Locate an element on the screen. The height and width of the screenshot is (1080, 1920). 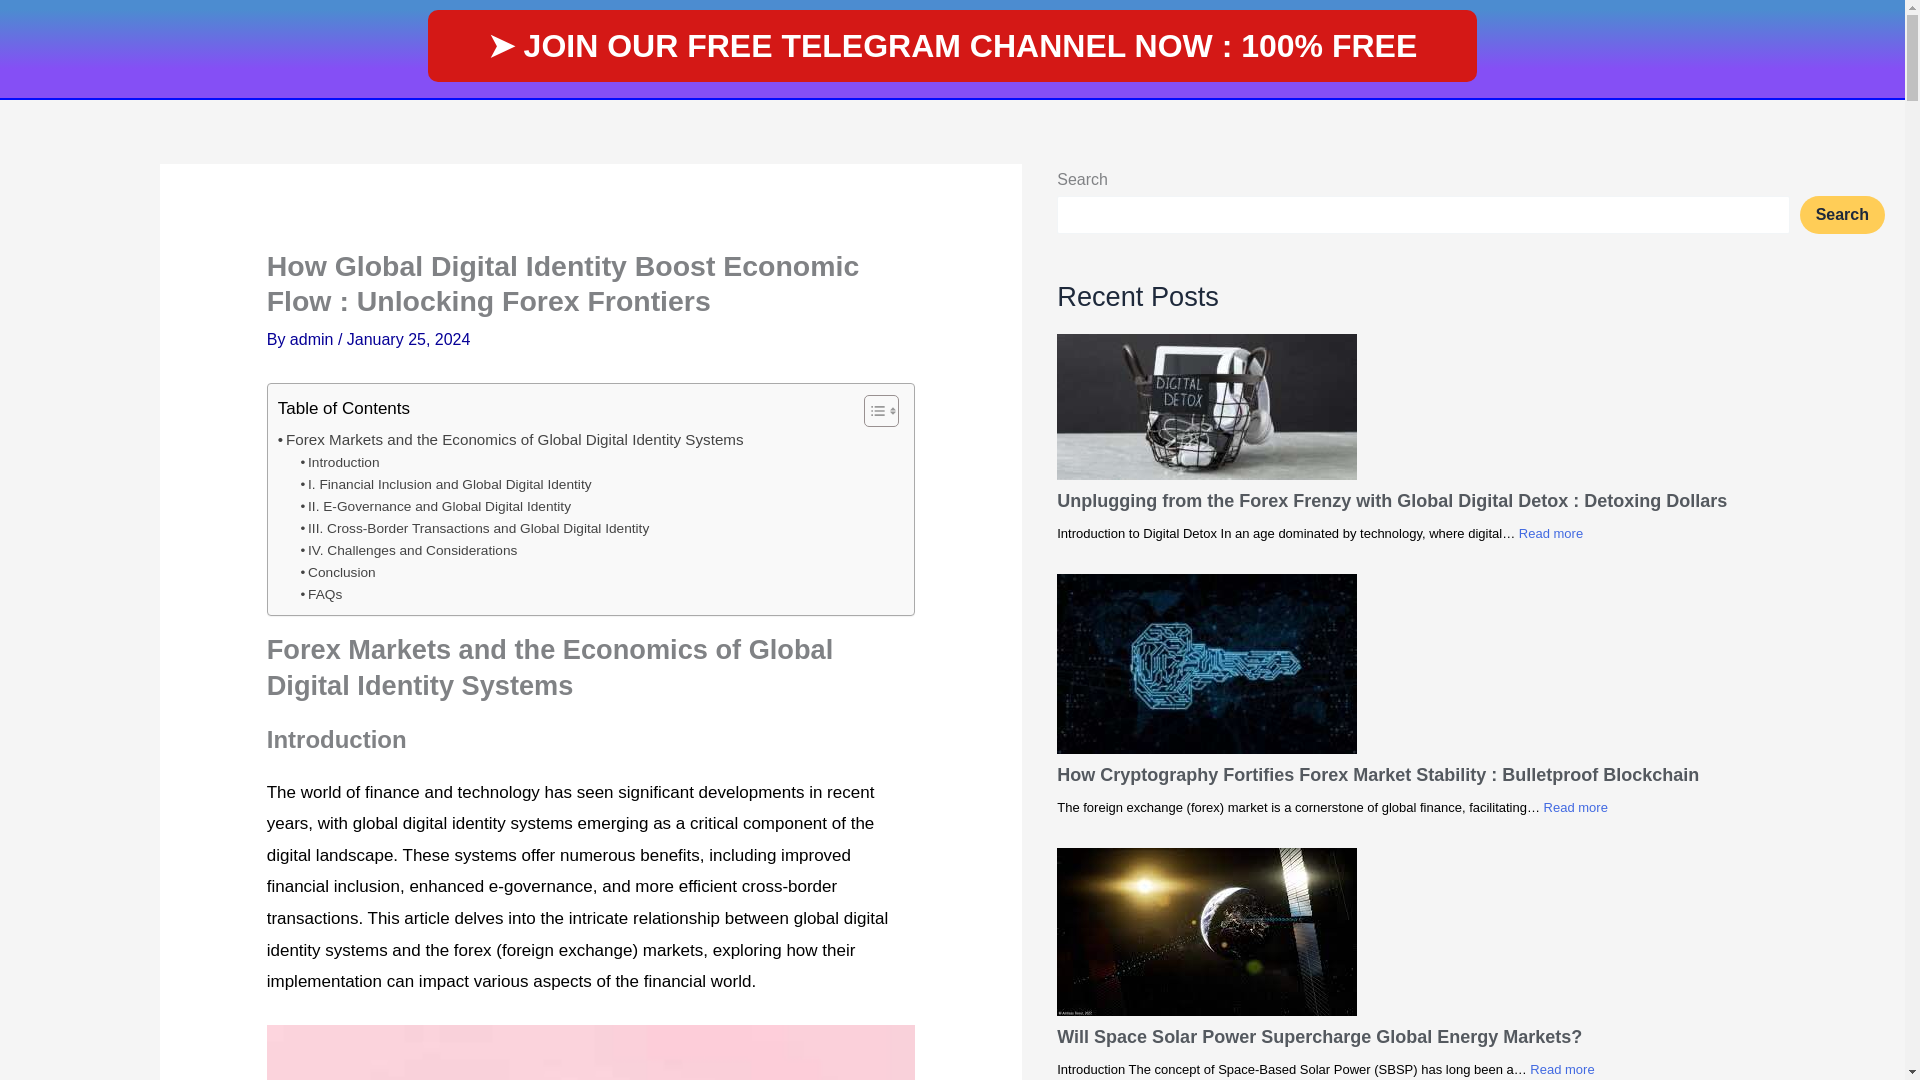
Conclusion is located at coordinates (338, 572).